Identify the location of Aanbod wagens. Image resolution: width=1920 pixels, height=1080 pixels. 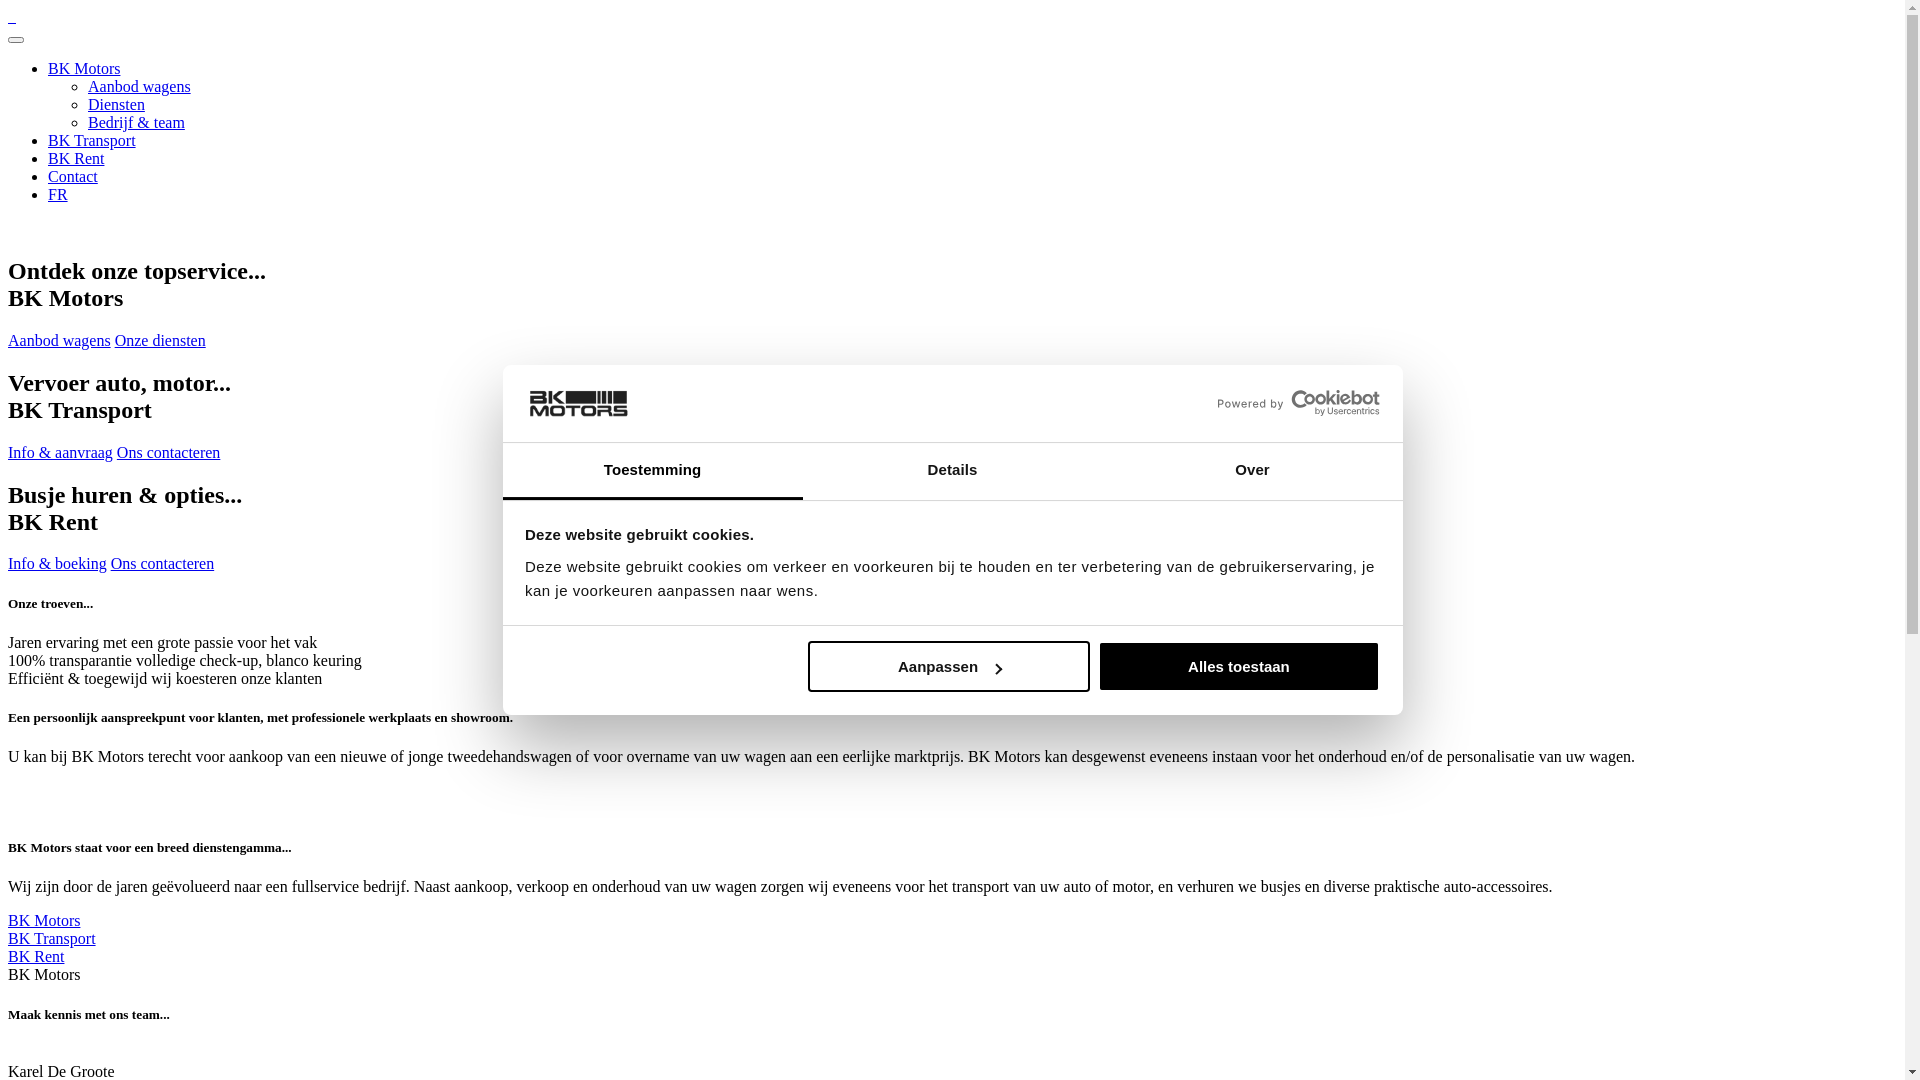
(60, 340).